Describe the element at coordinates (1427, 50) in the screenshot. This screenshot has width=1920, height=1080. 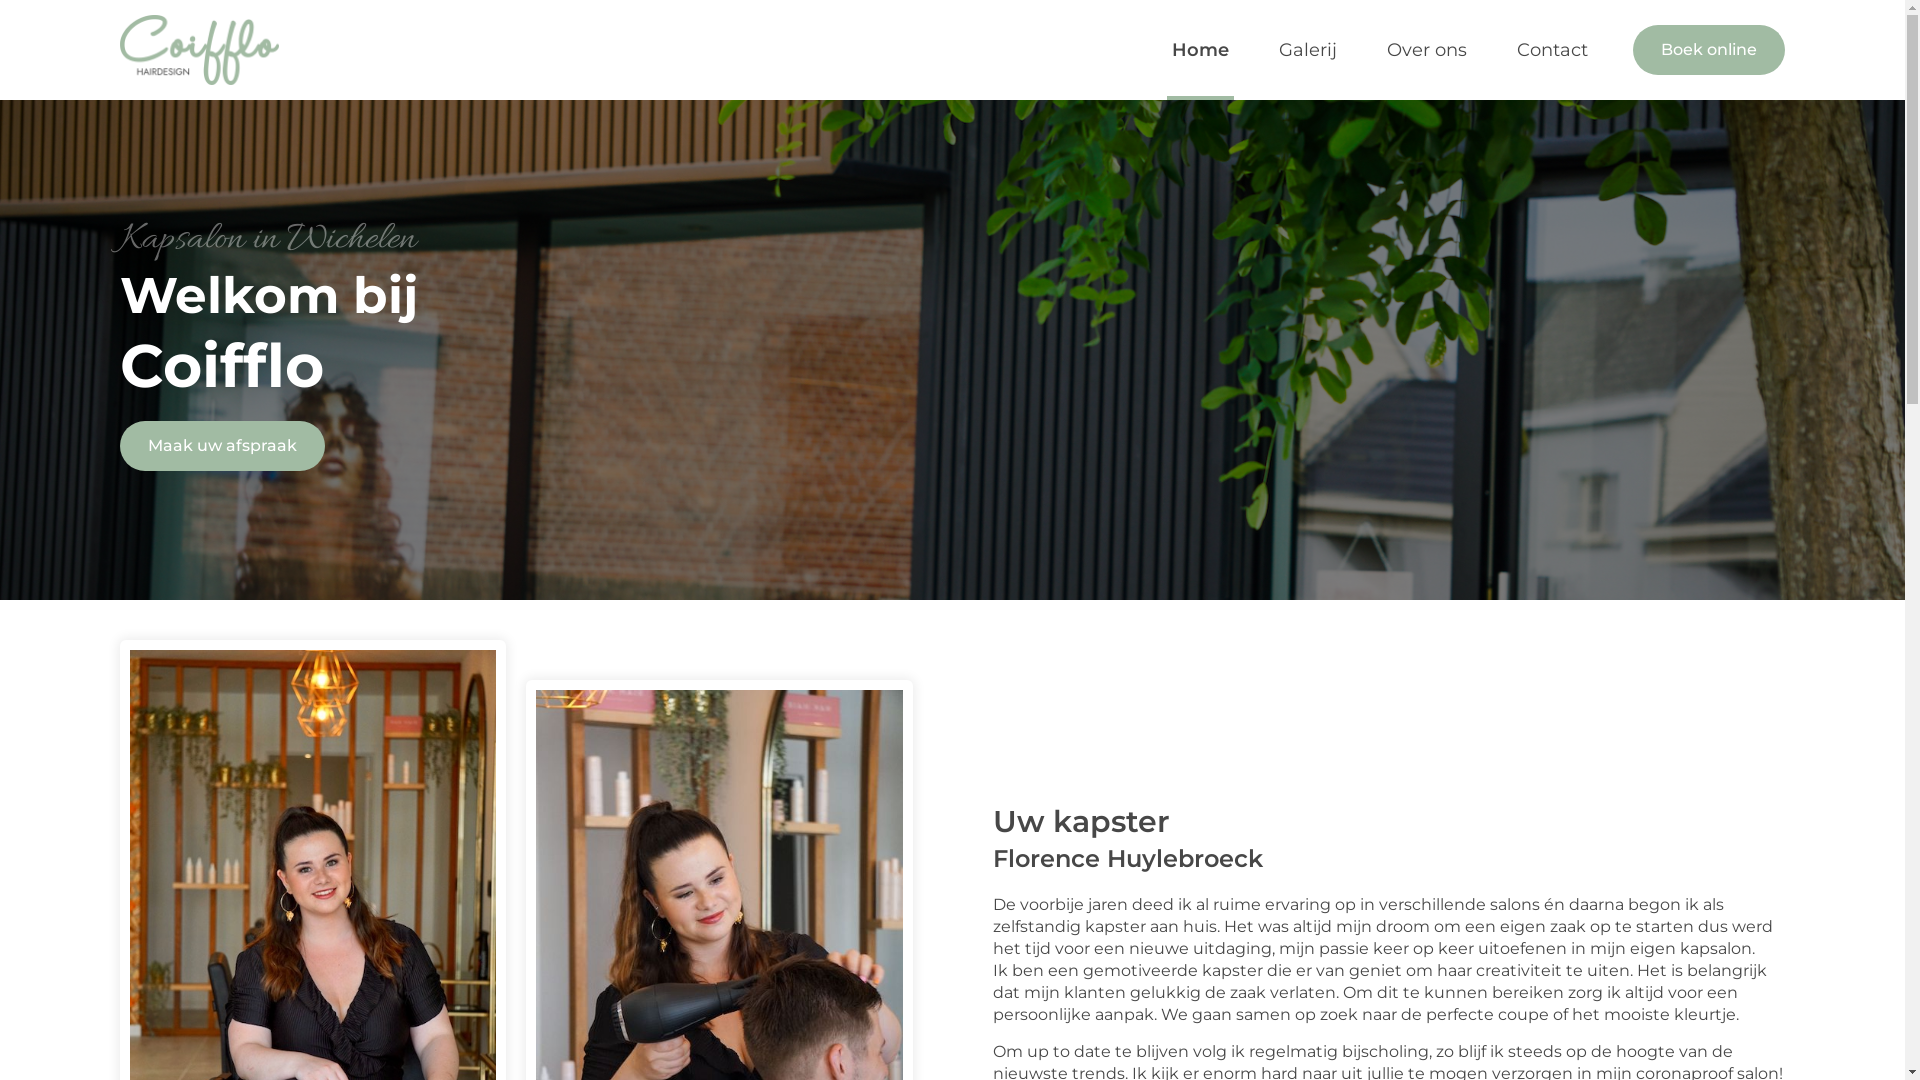
I see `Over ons` at that location.